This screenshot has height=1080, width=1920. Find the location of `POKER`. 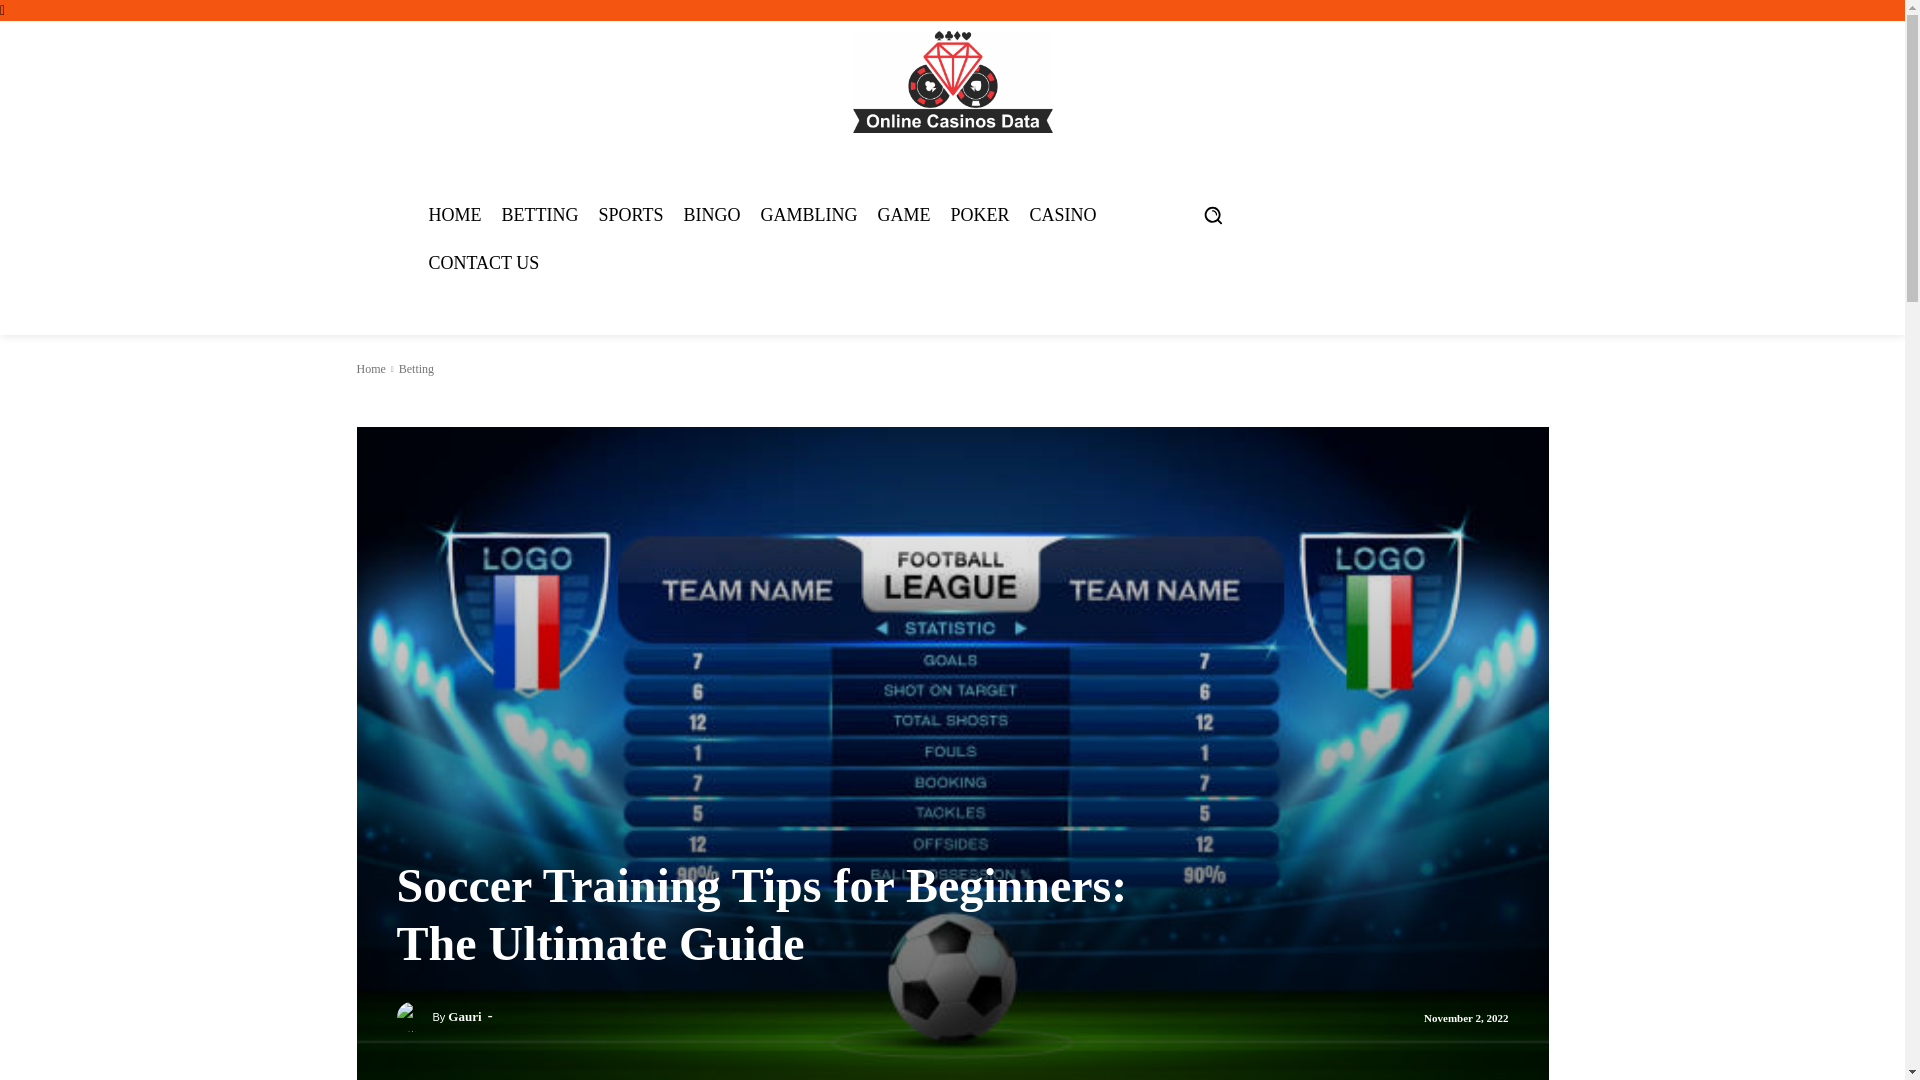

POKER is located at coordinates (980, 214).